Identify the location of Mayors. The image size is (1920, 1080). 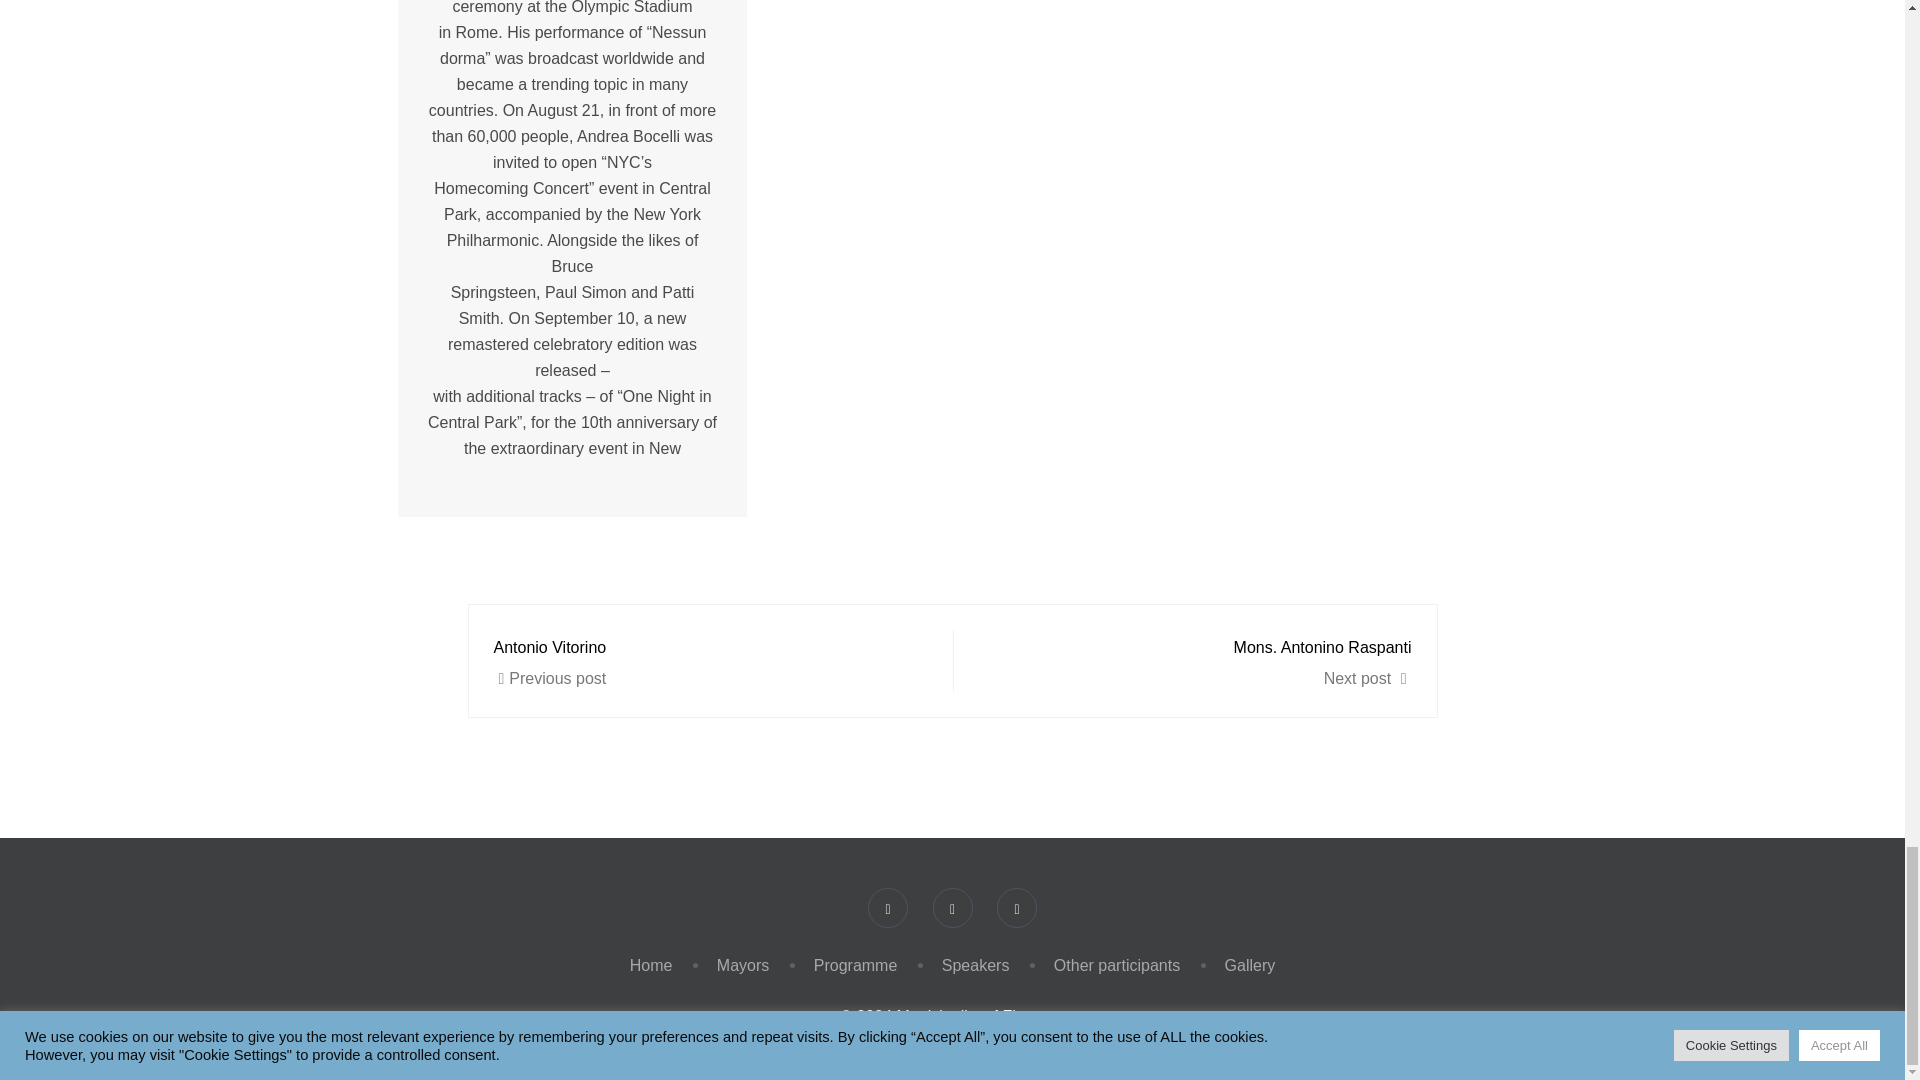
(1117, 965).